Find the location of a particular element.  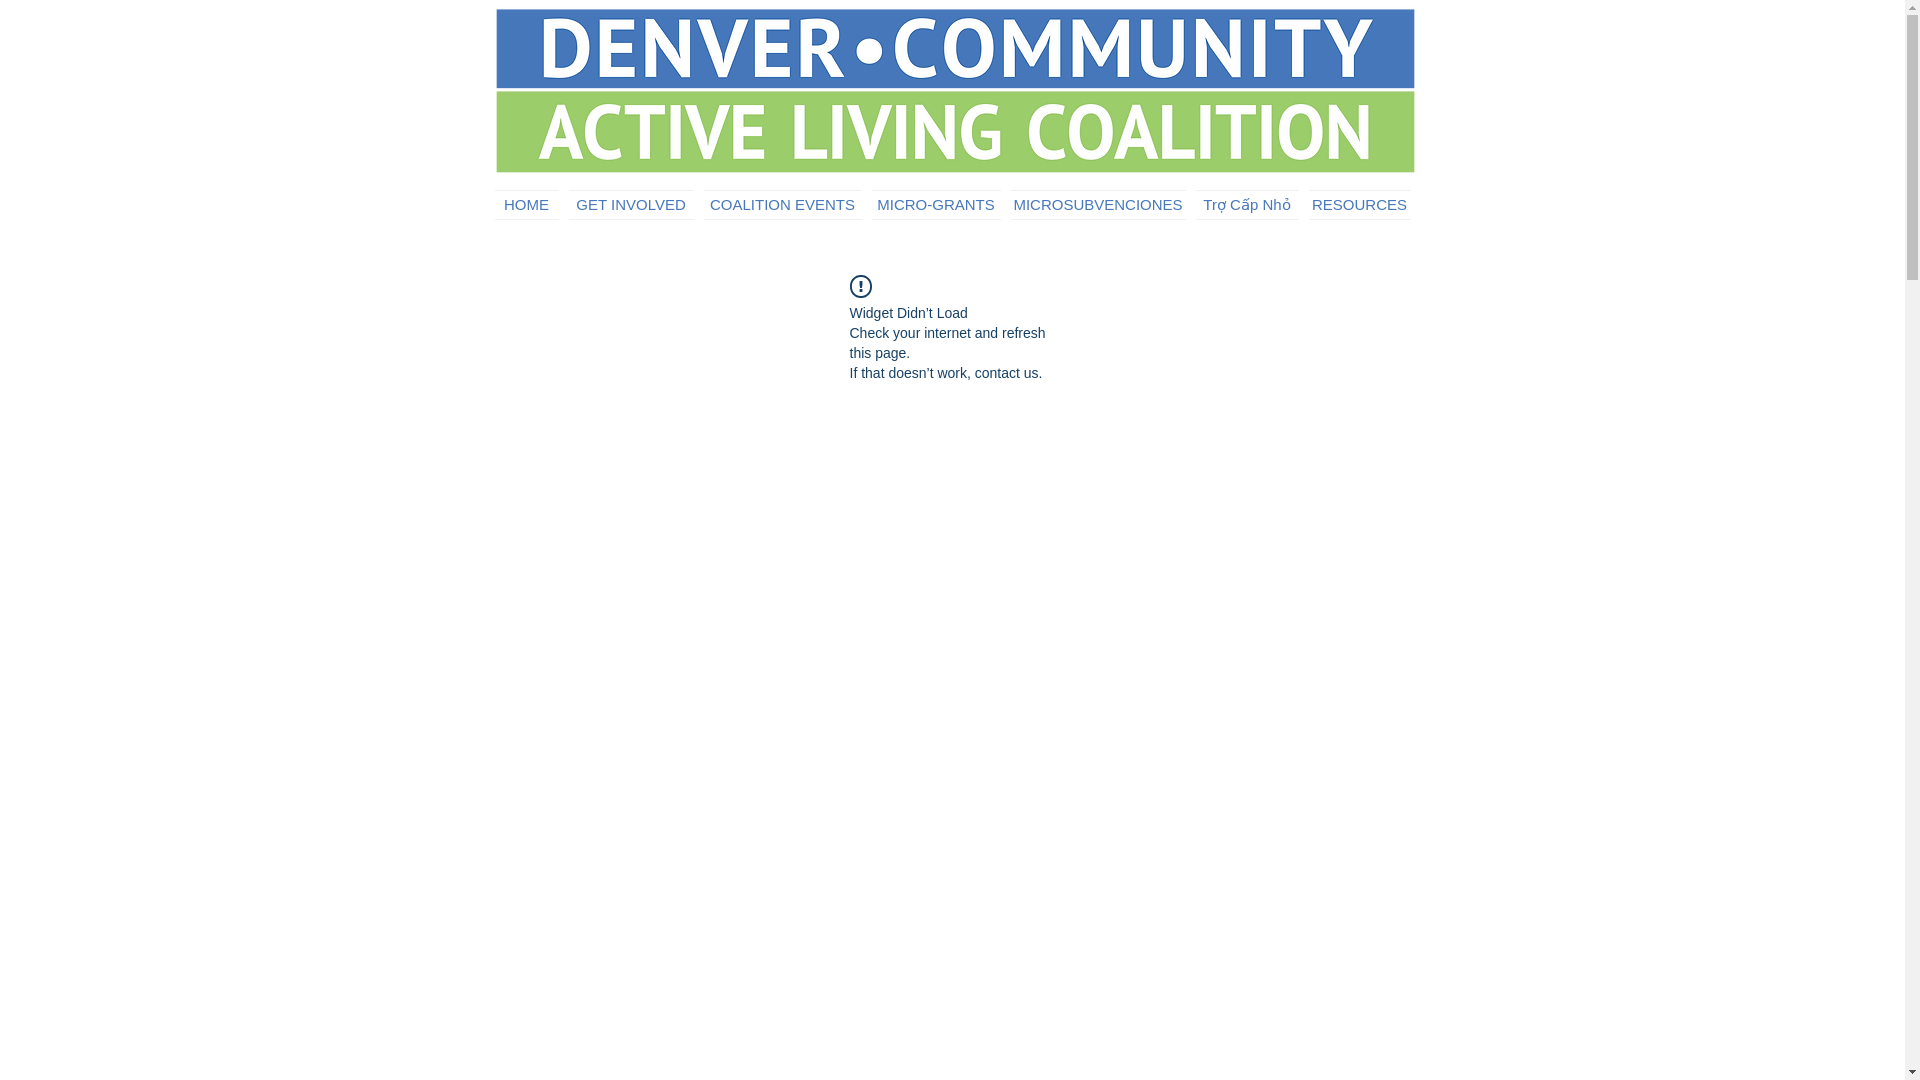

COALITION EVENTS is located at coordinates (782, 205).